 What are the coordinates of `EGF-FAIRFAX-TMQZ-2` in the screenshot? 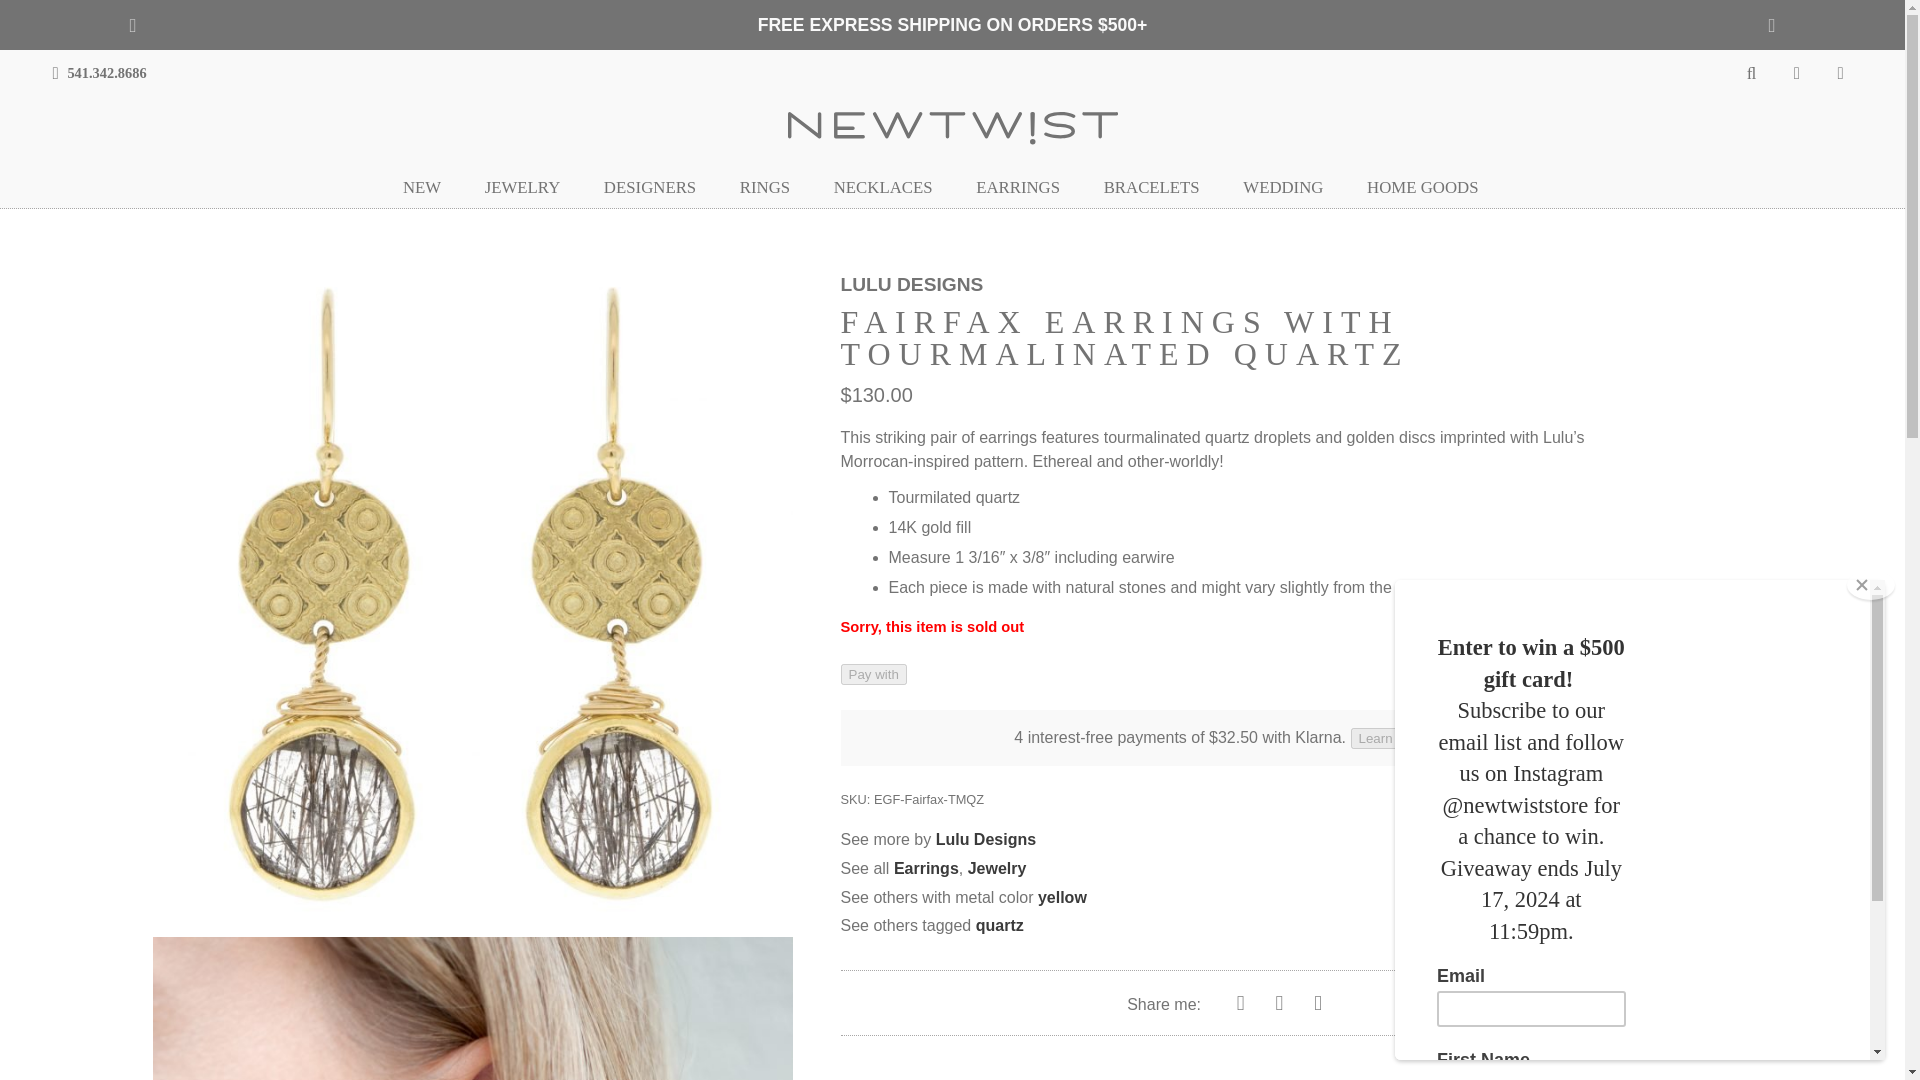 It's located at (471, 1008).